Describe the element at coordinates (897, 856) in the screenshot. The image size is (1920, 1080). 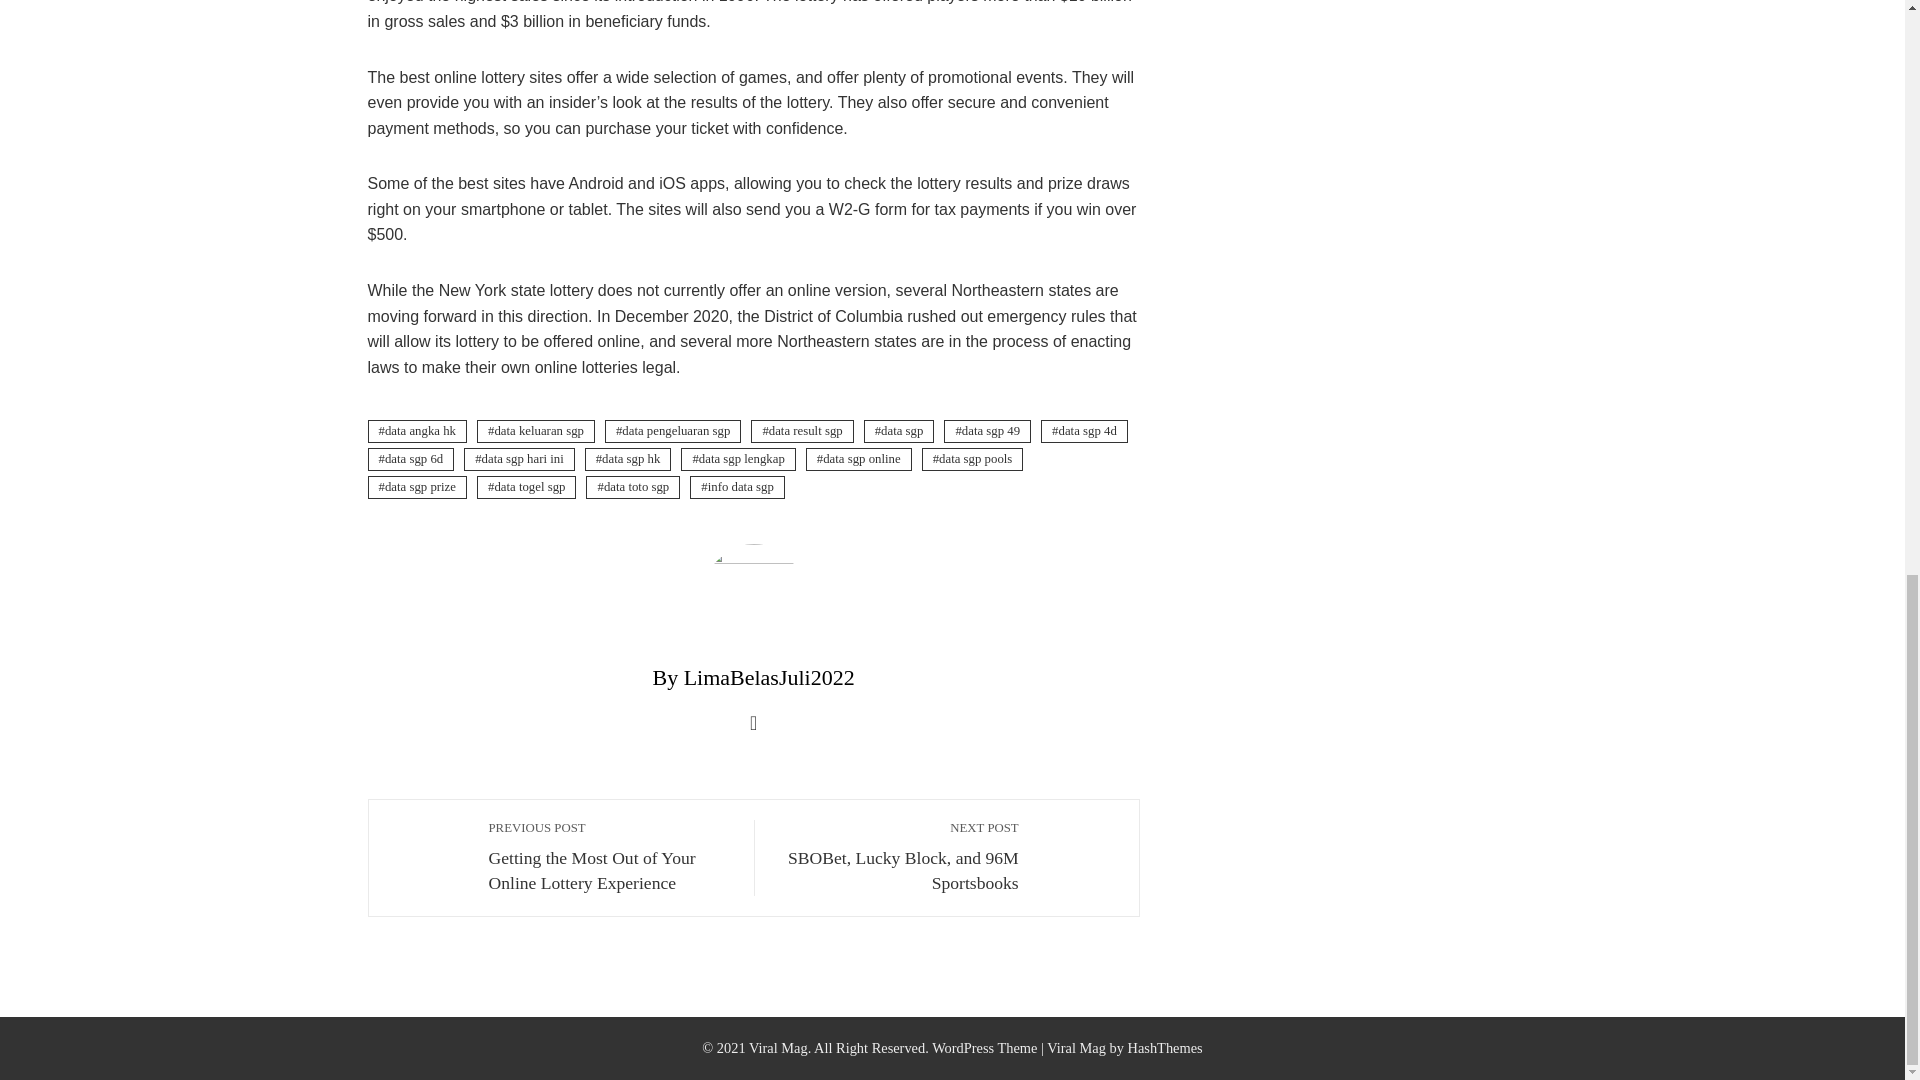
I see `data sgp pools` at that location.